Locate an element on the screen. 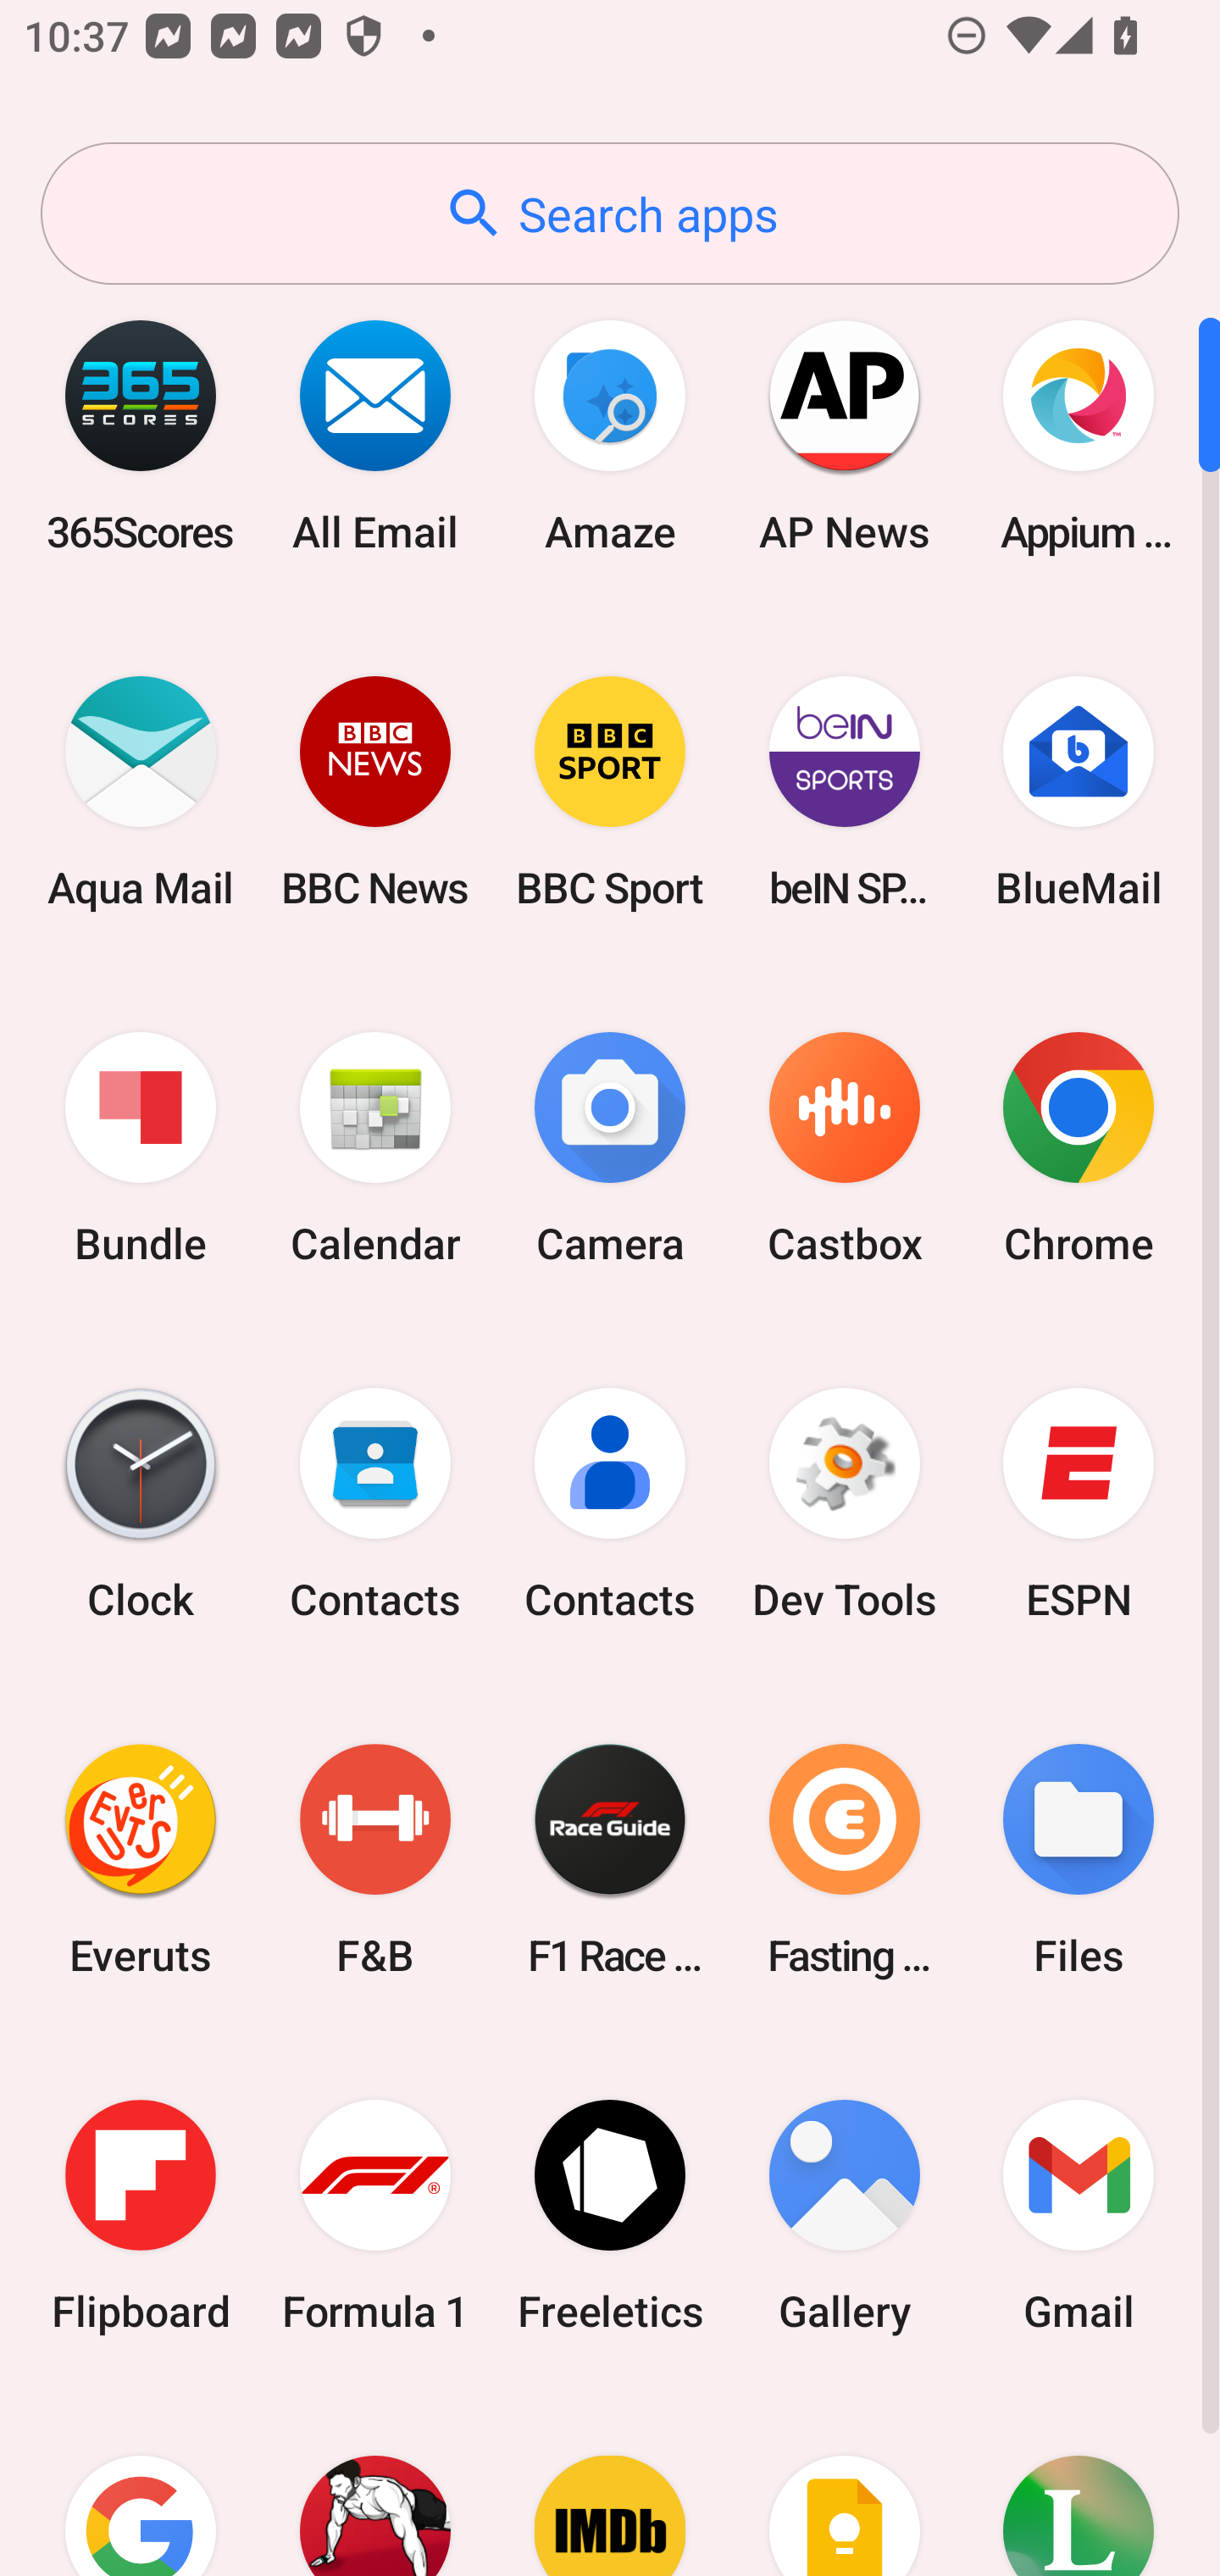 The image size is (1220, 2576). Amaze is located at coordinates (610, 436).